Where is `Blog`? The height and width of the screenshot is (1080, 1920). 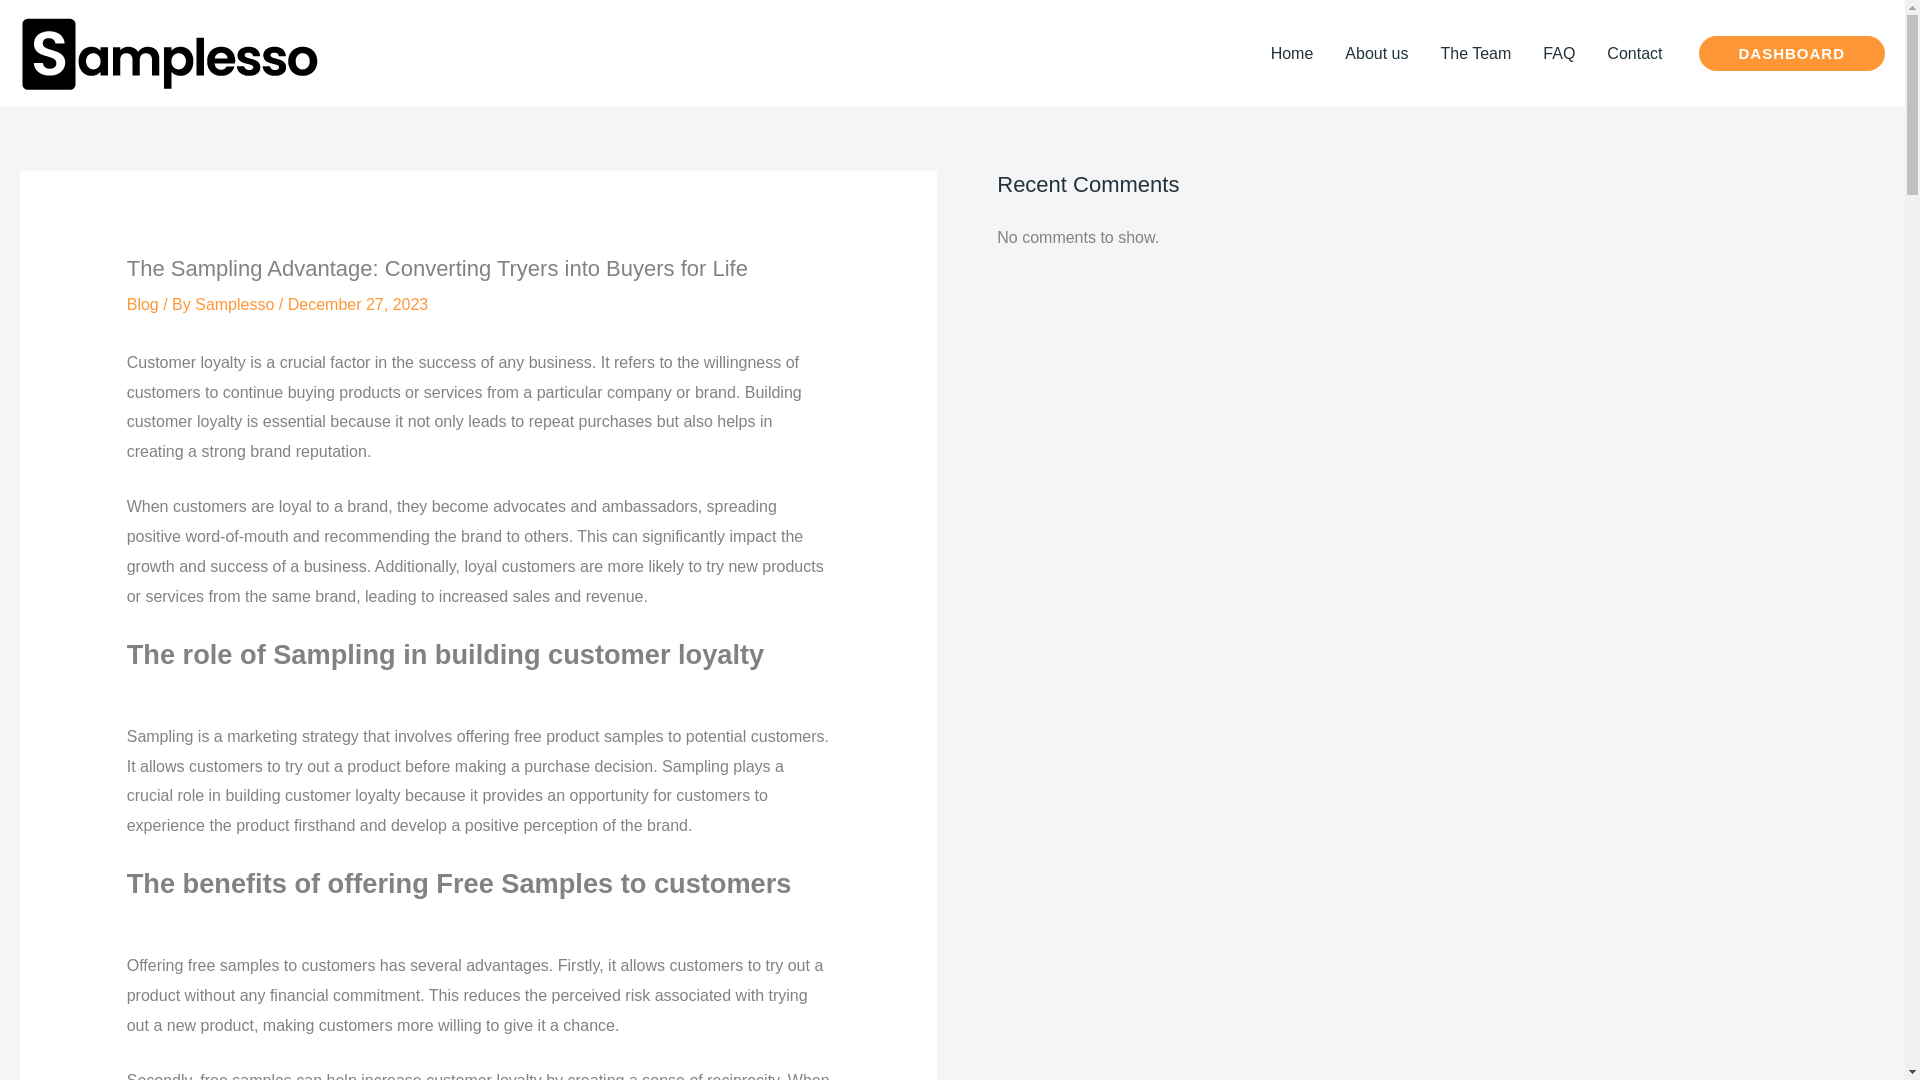 Blog is located at coordinates (142, 304).